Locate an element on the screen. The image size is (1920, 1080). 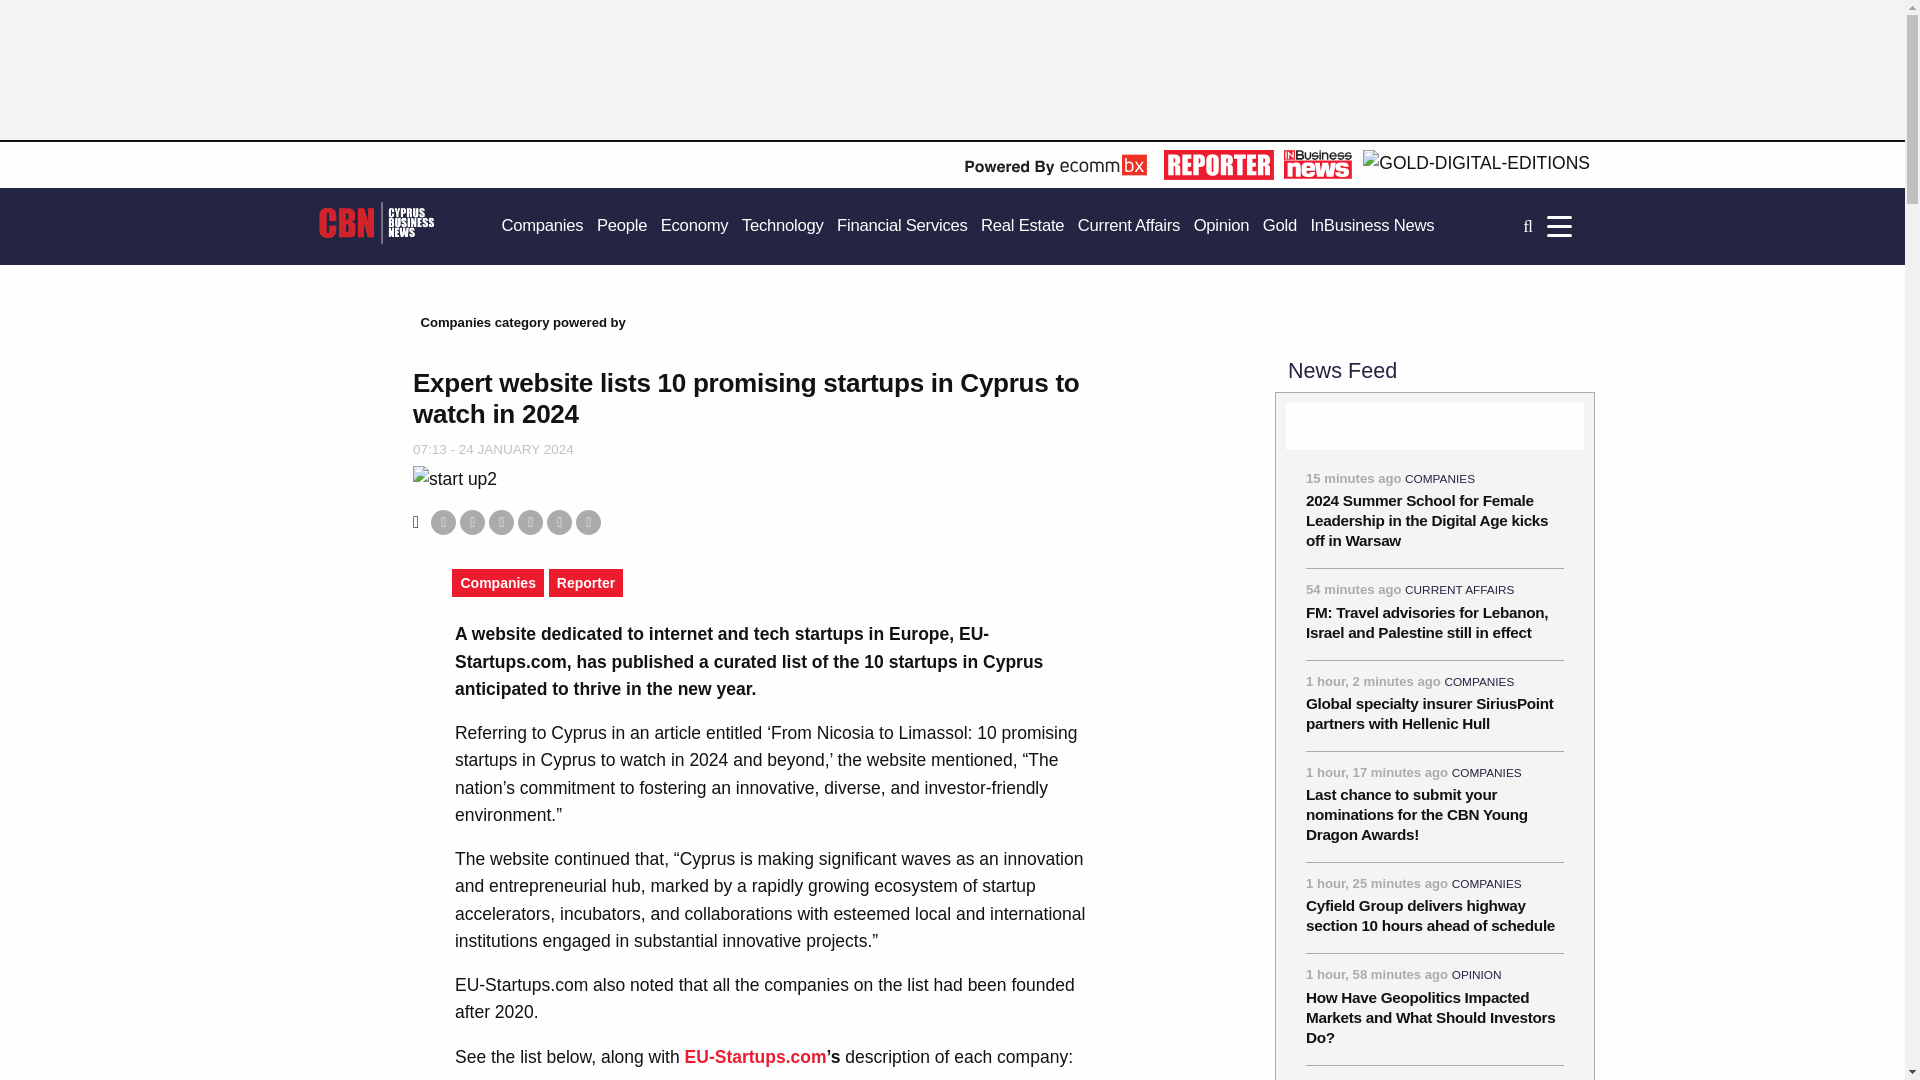
Financial Services is located at coordinates (902, 226).